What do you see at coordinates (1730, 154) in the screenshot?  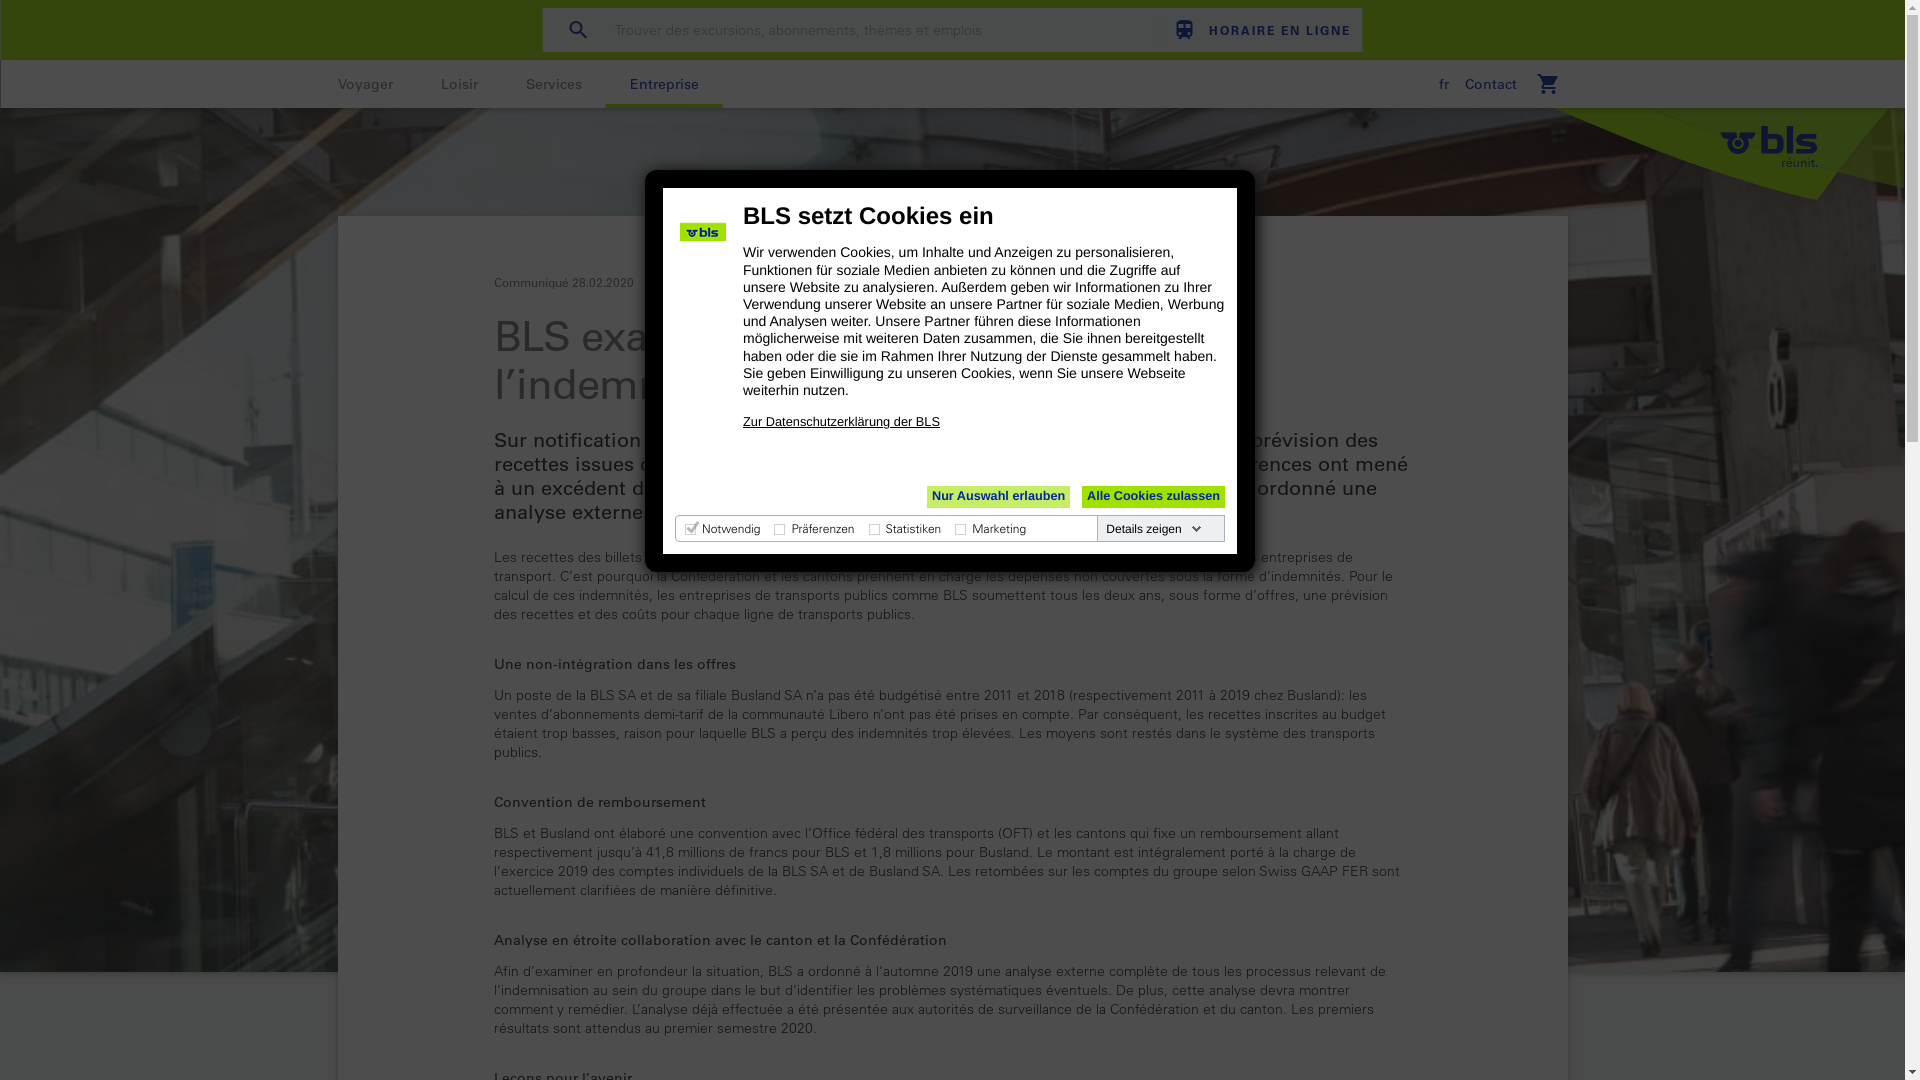 I see `Accueil` at bounding box center [1730, 154].